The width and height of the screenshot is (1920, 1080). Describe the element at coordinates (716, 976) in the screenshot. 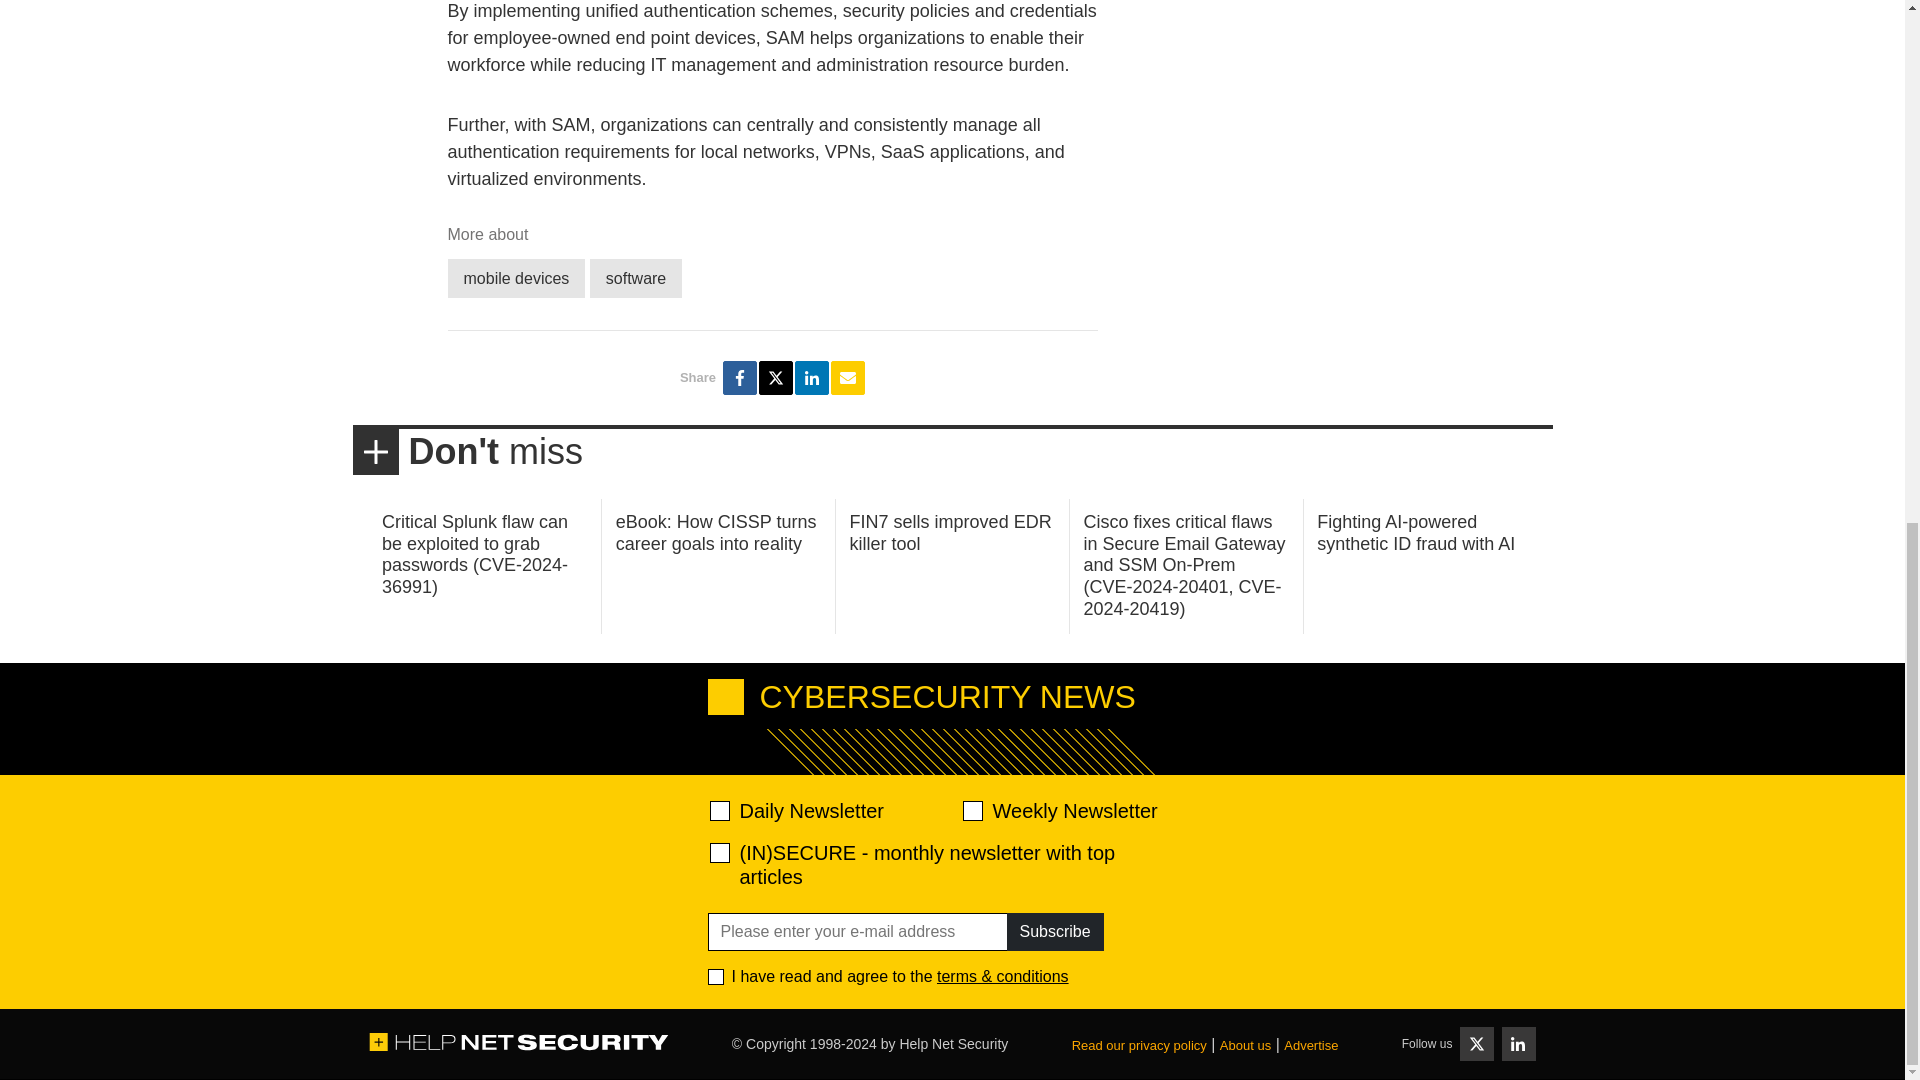

I see `1` at that location.